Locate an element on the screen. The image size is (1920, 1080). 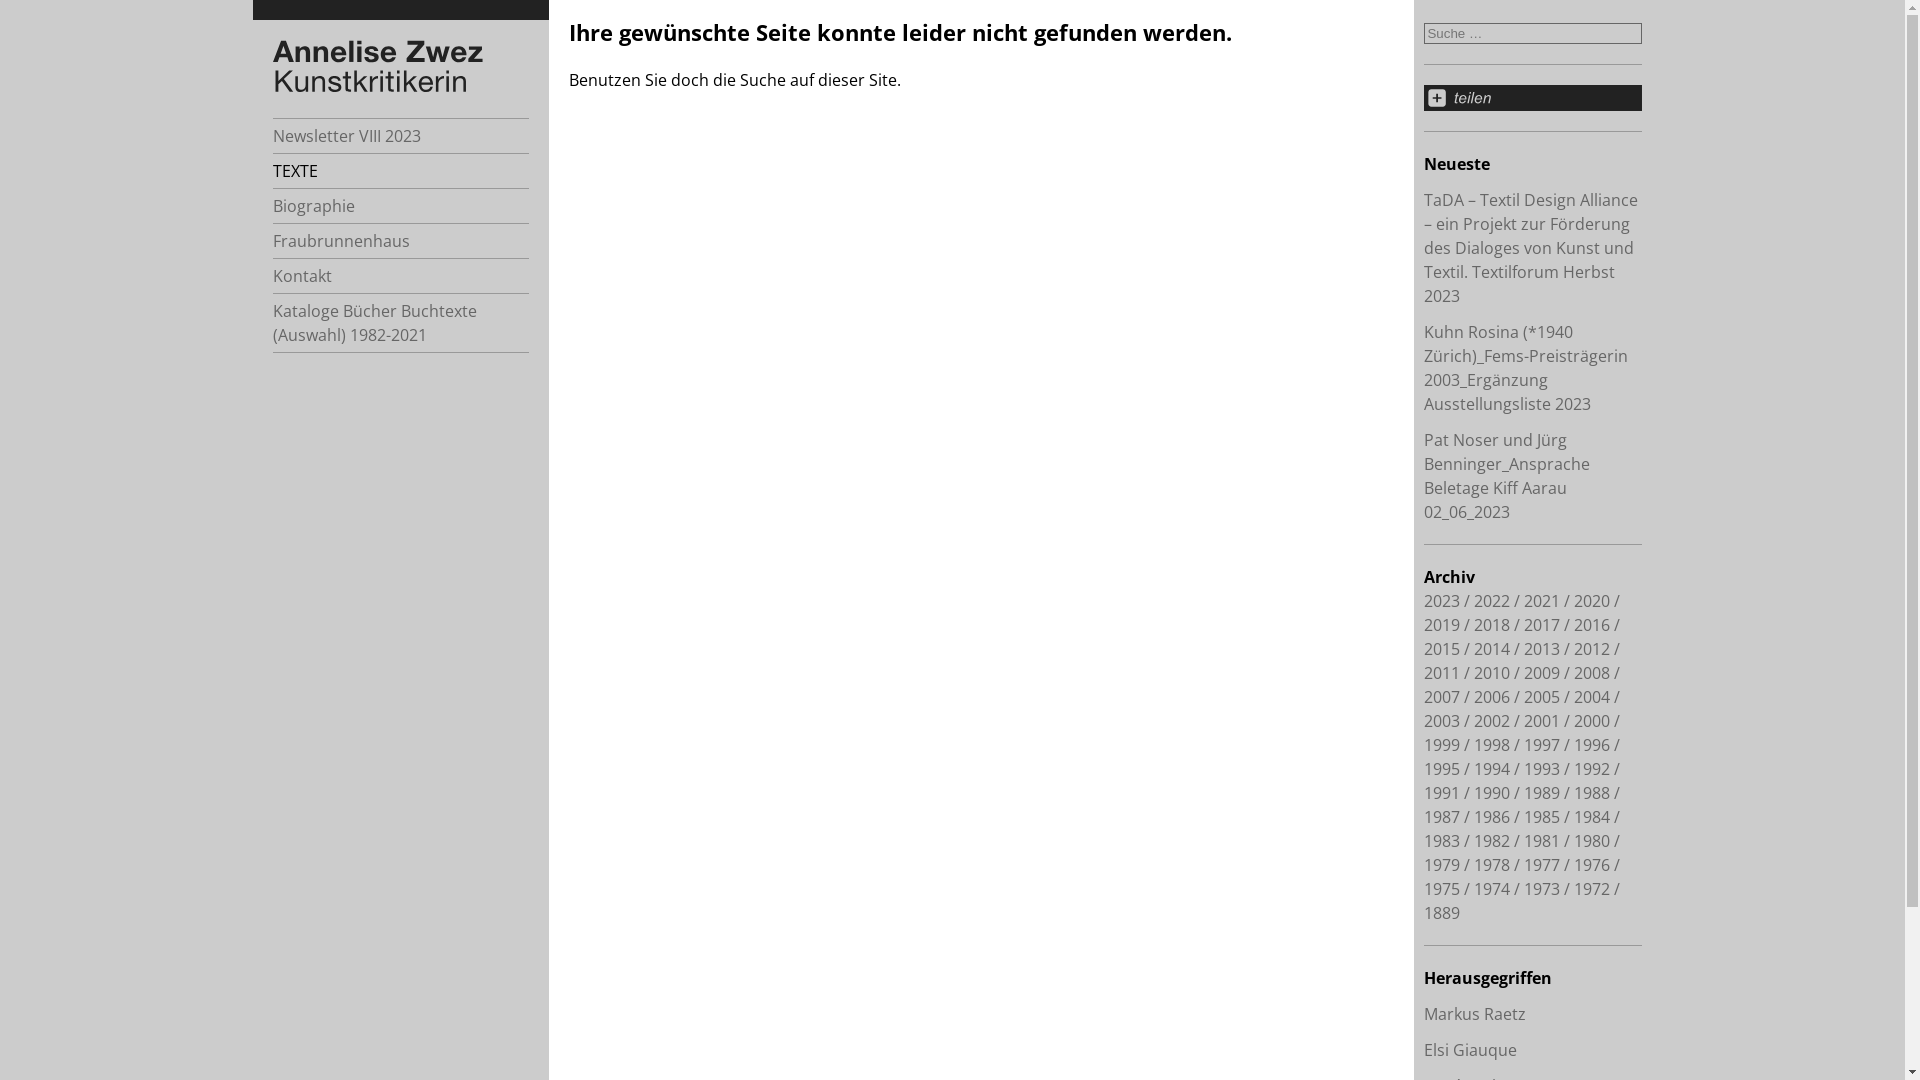
Newsletter VIII 2023 is located at coordinates (400, 136).